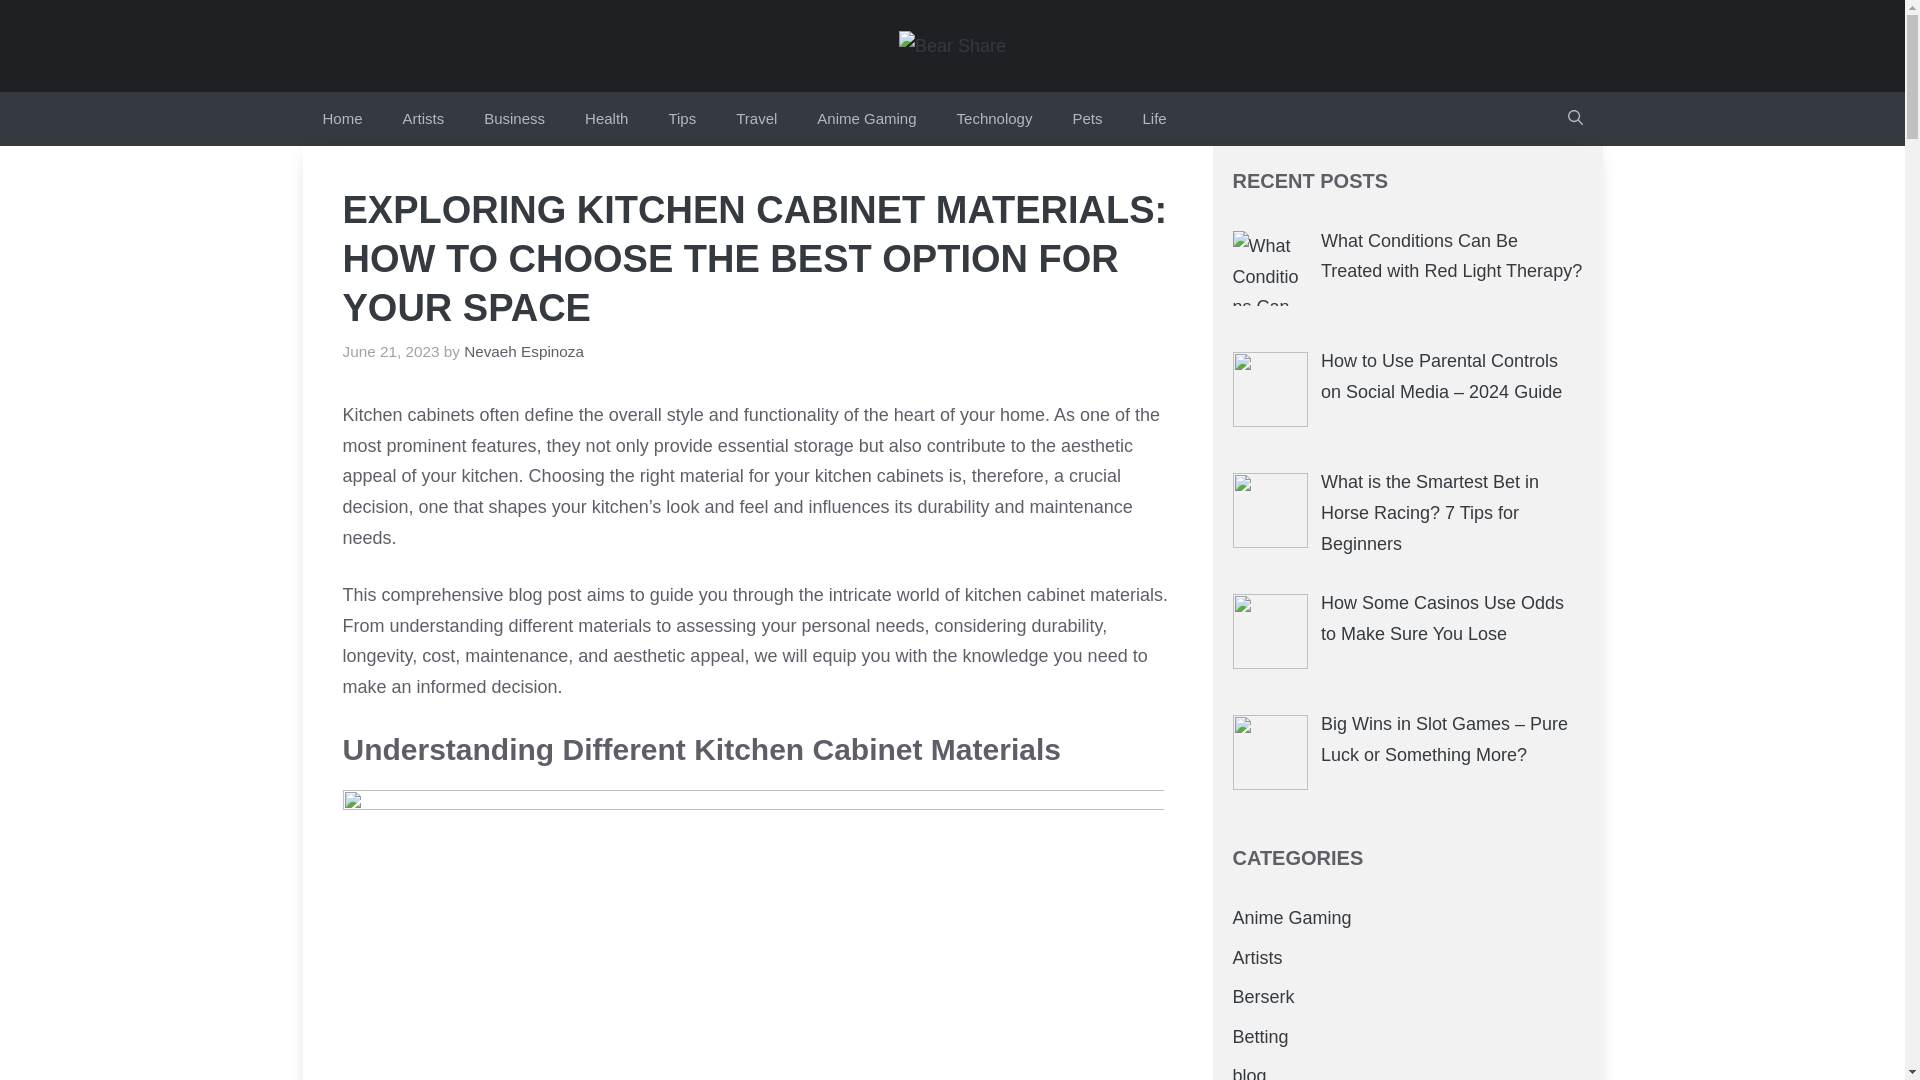  Describe the element at coordinates (994, 118) in the screenshot. I see `Technology` at that location.